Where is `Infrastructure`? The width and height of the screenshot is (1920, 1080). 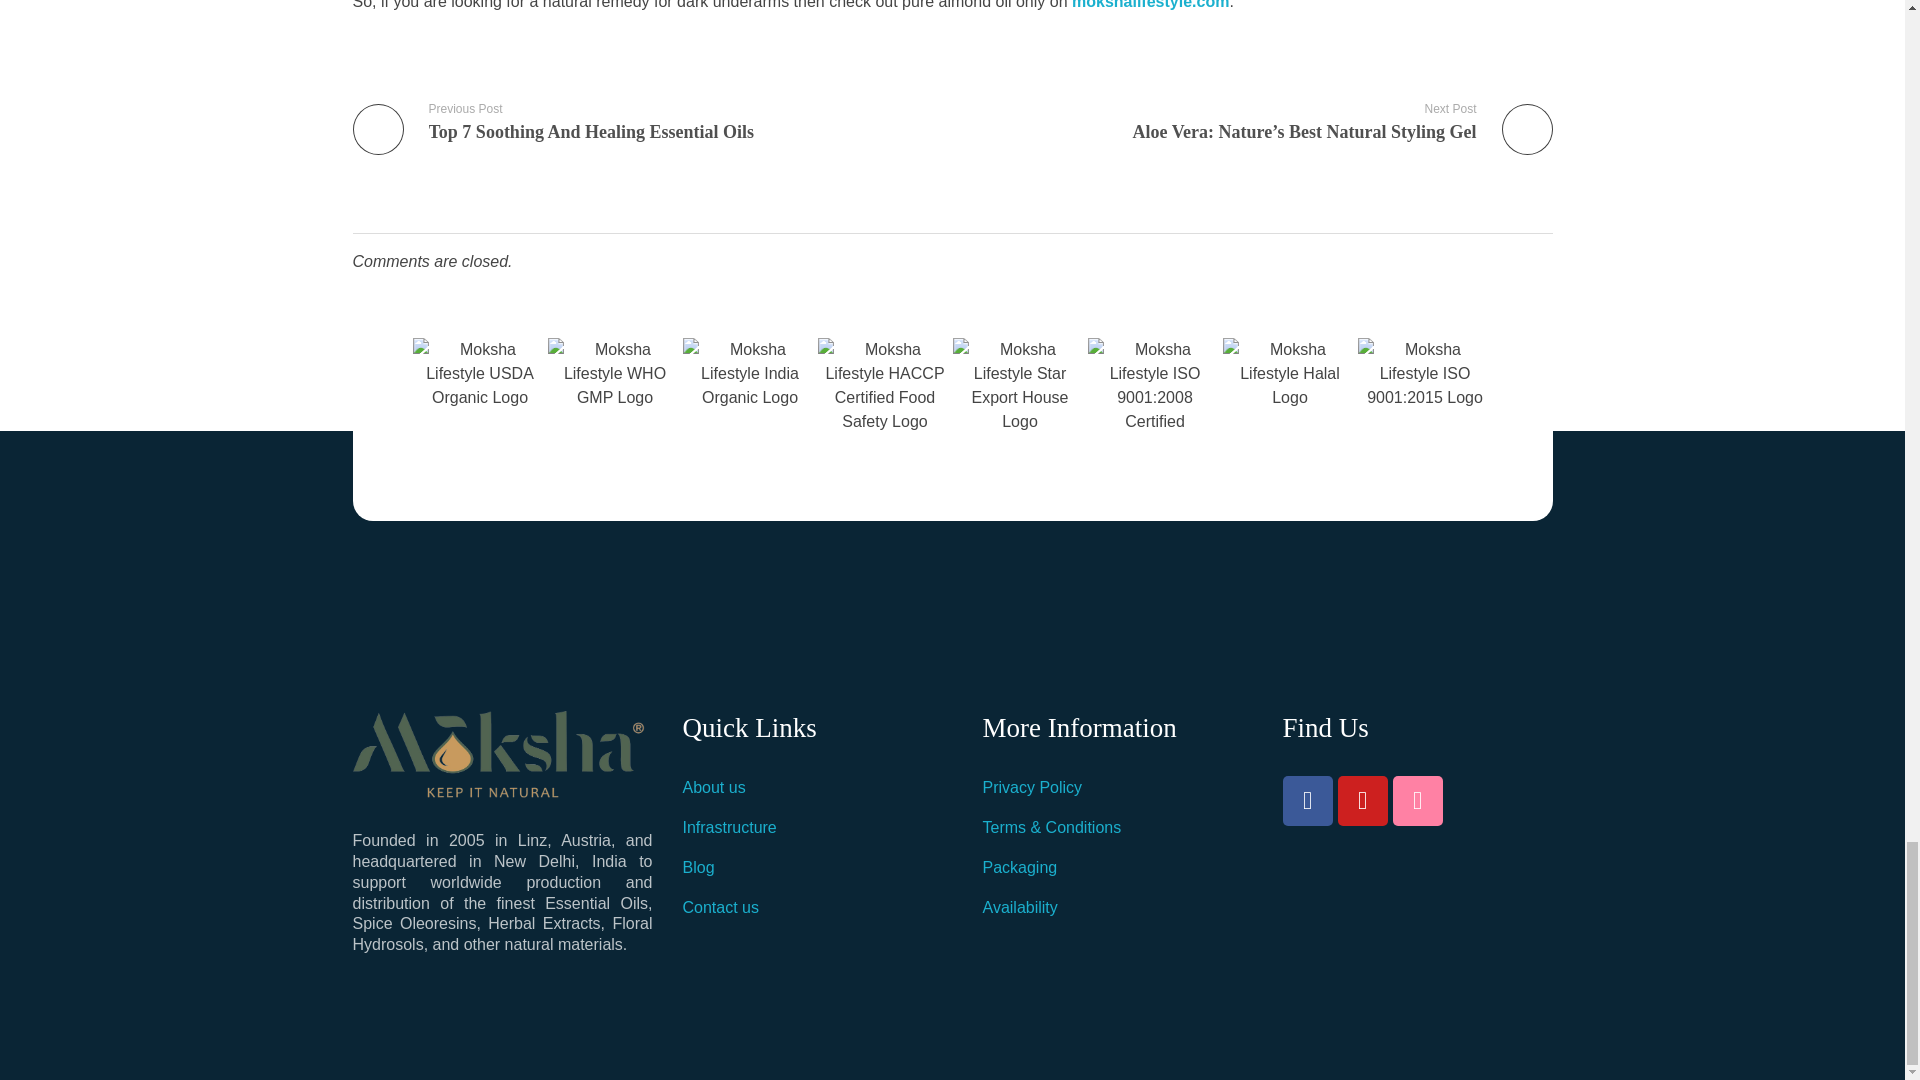
Infrastructure is located at coordinates (728, 826).